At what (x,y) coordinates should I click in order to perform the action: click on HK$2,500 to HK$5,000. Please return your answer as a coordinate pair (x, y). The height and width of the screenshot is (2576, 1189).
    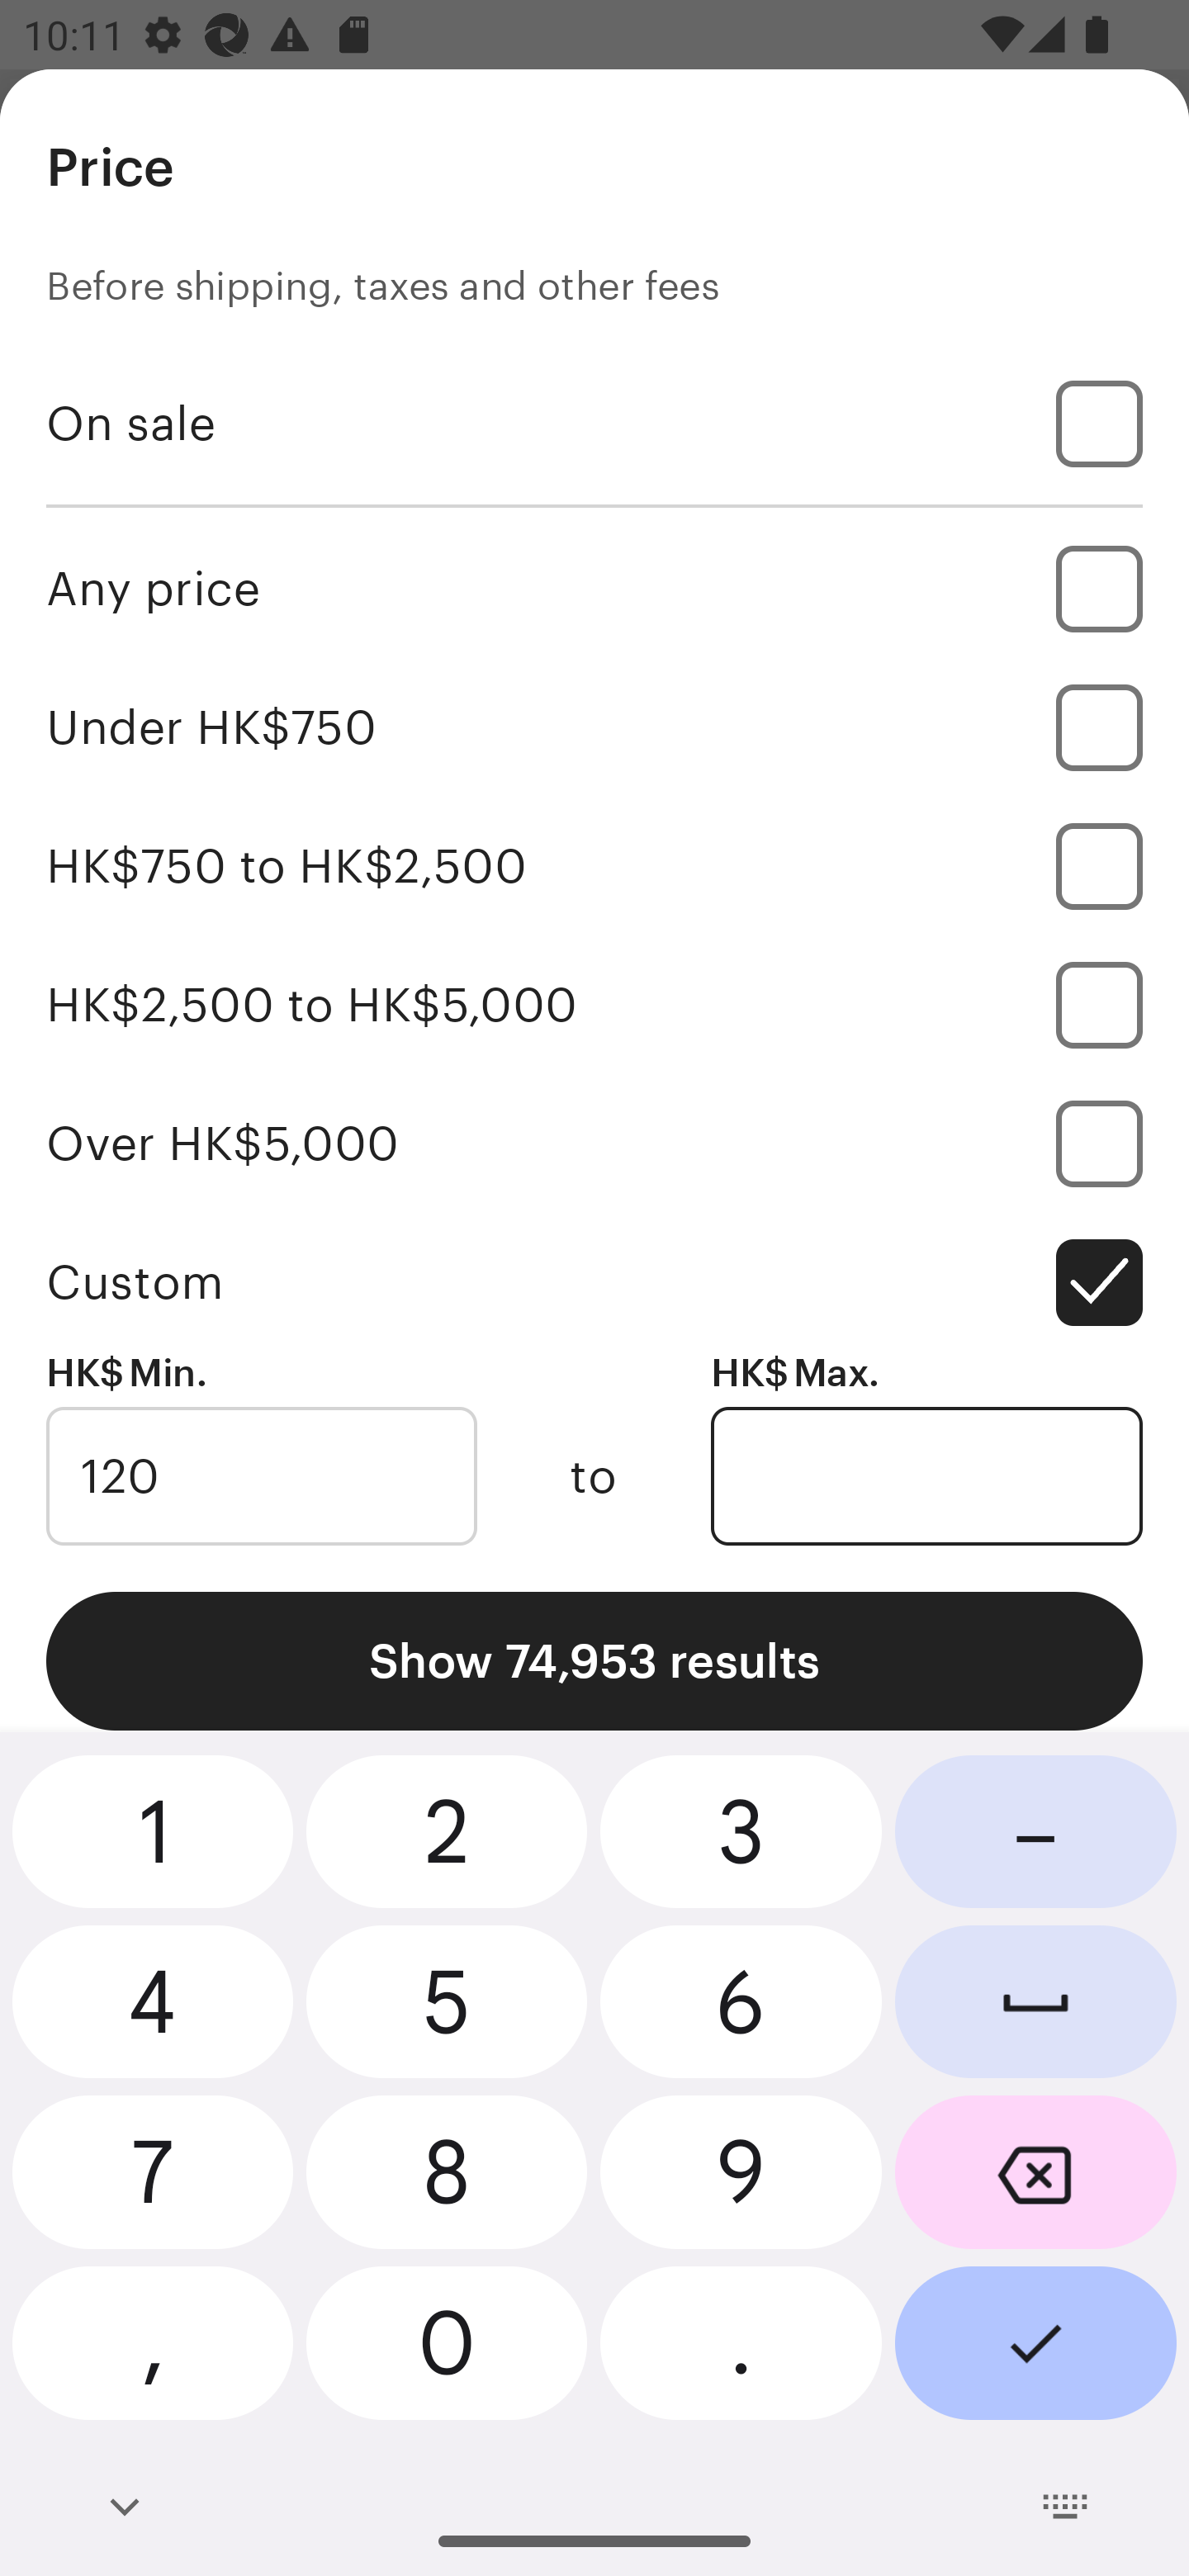
    Looking at the image, I should click on (594, 1004).